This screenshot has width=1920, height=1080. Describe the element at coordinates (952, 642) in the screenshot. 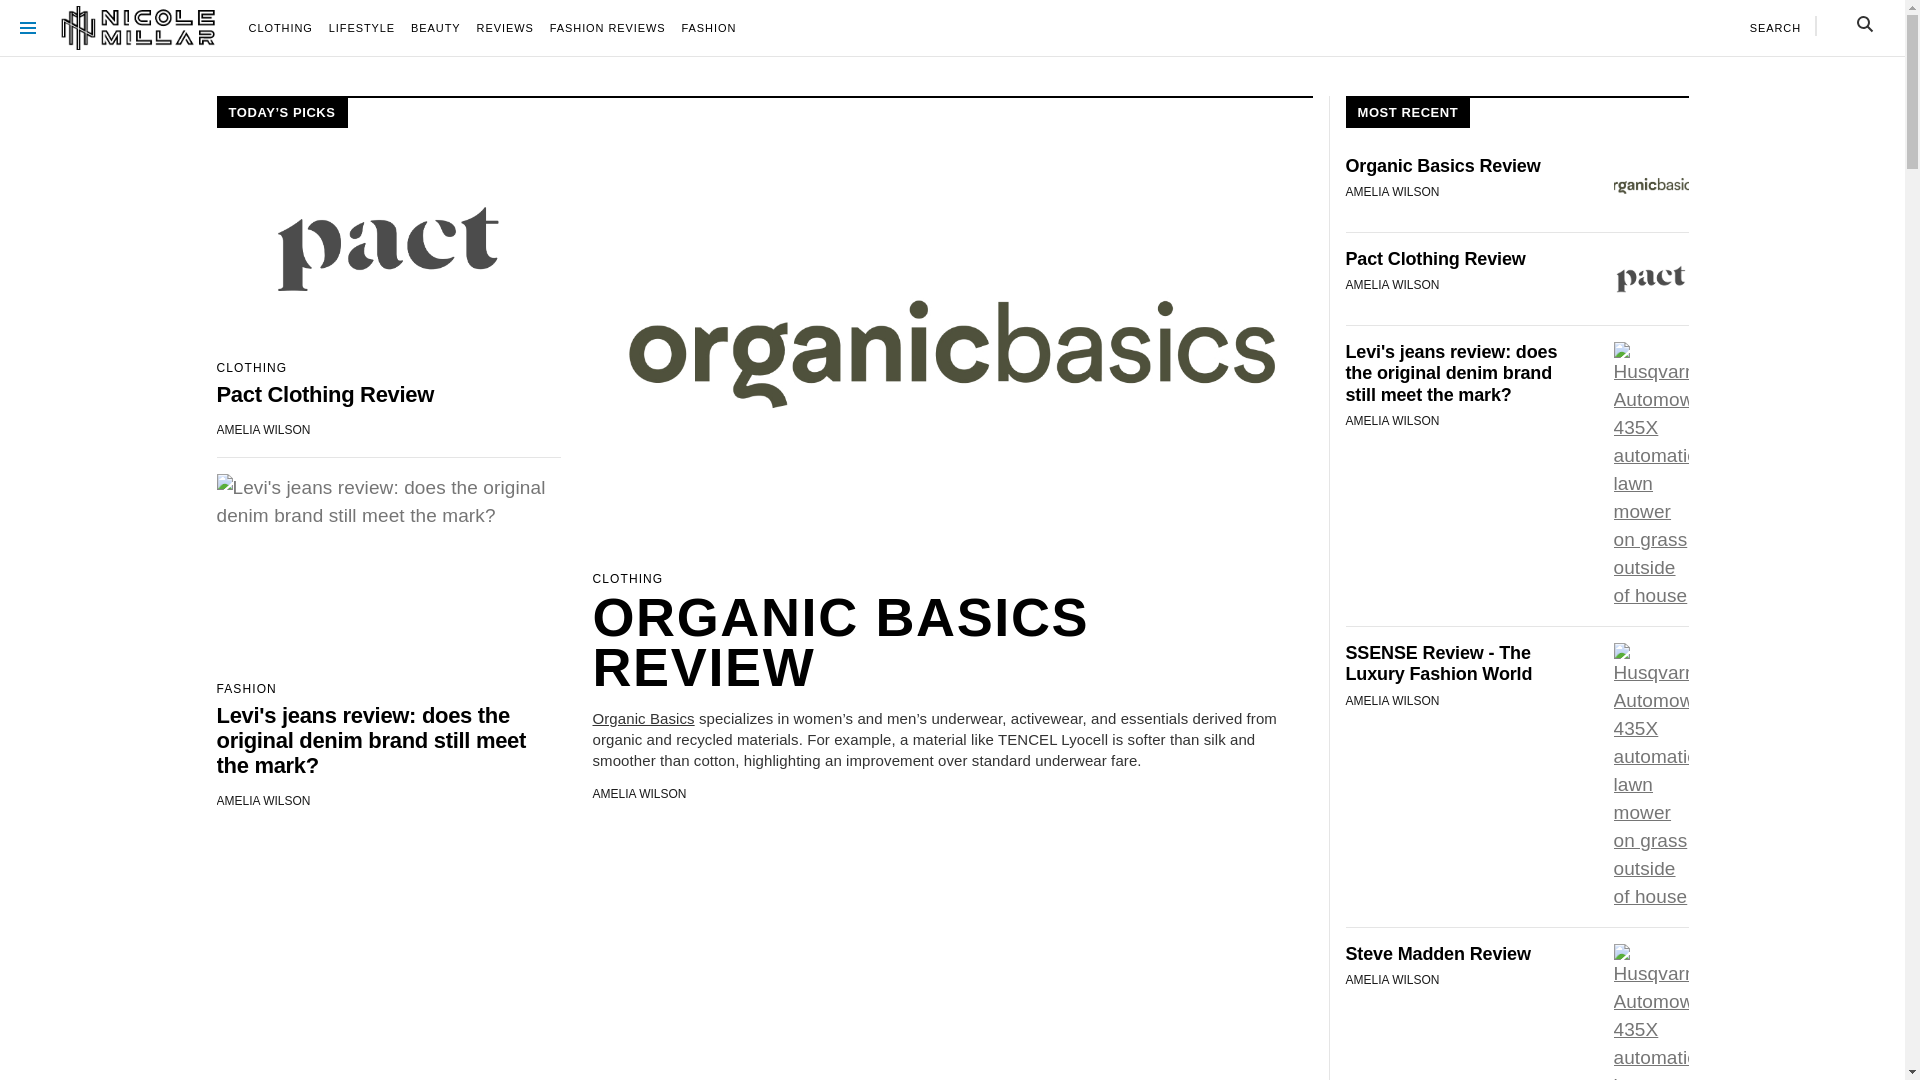

I see `ORGANIC BASICS REVIEW` at that location.